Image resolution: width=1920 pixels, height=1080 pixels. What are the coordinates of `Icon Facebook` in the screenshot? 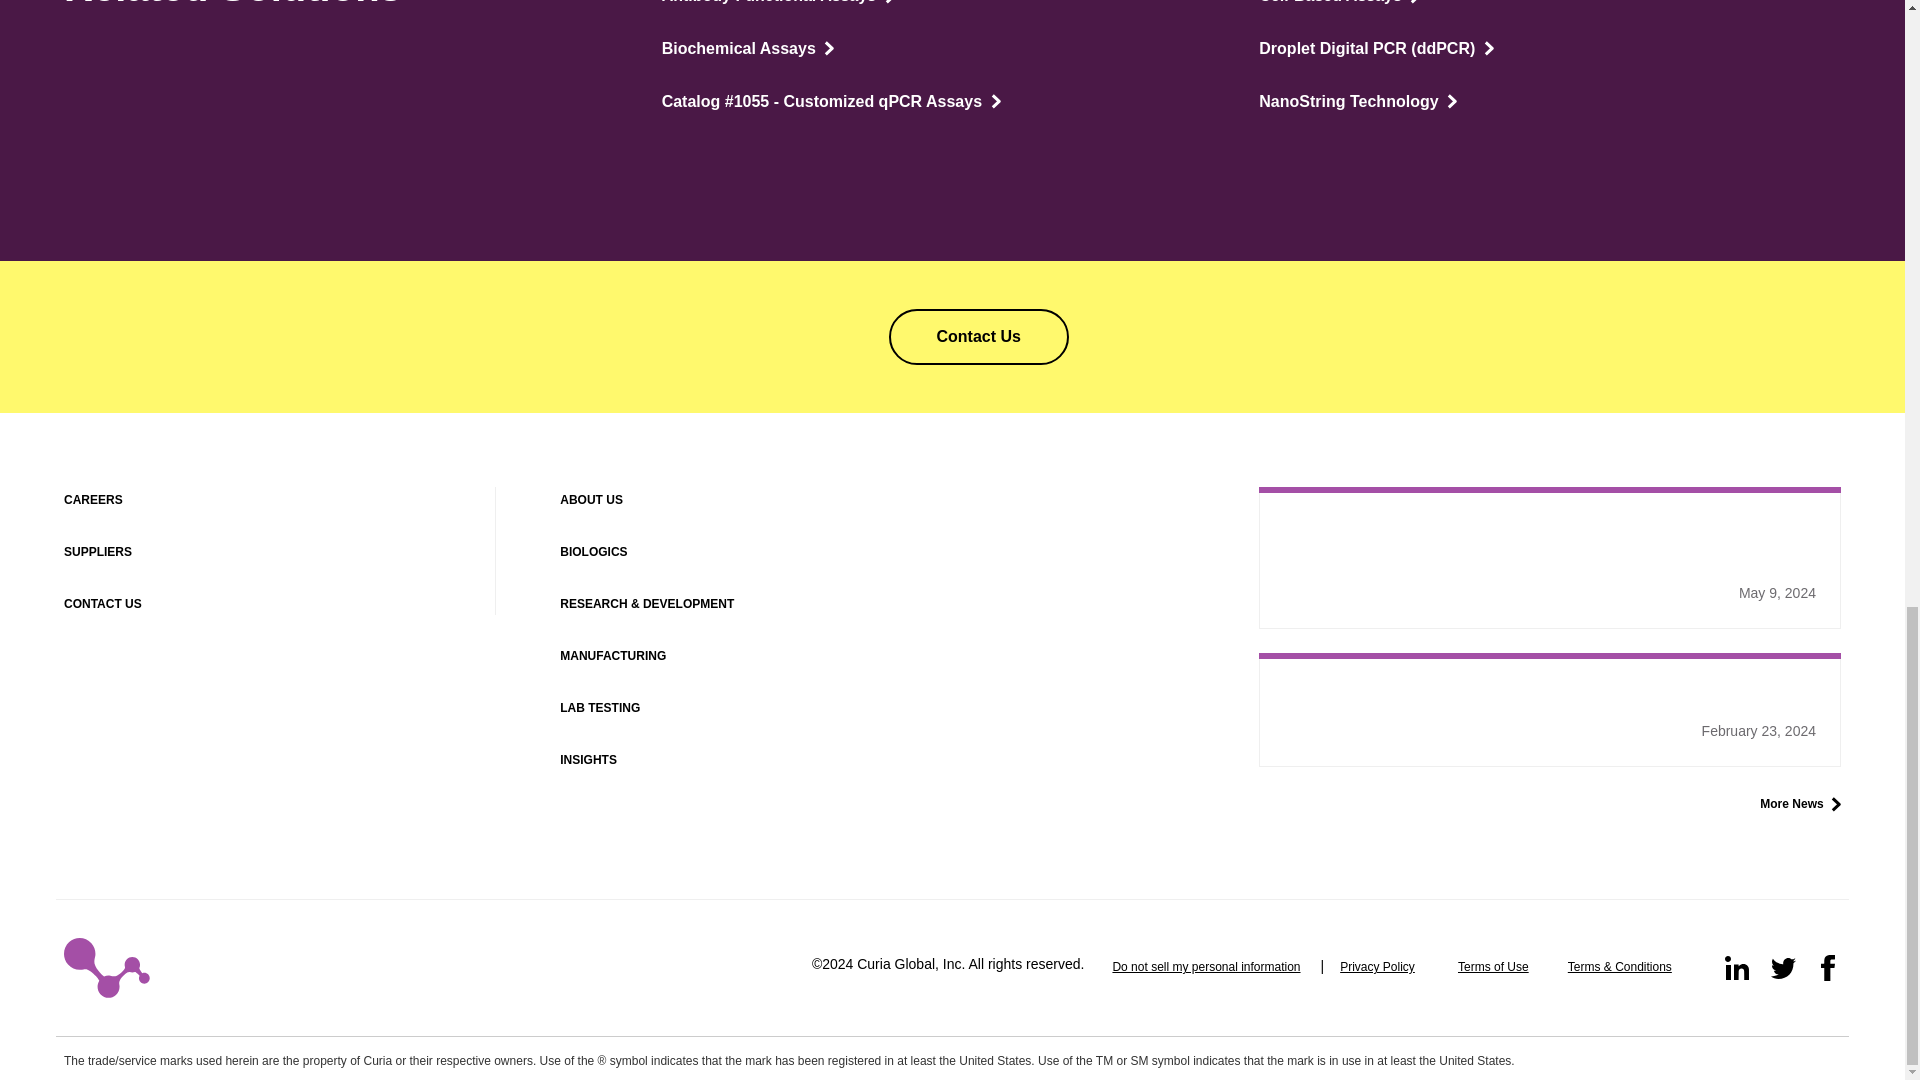 It's located at (1828, 967).